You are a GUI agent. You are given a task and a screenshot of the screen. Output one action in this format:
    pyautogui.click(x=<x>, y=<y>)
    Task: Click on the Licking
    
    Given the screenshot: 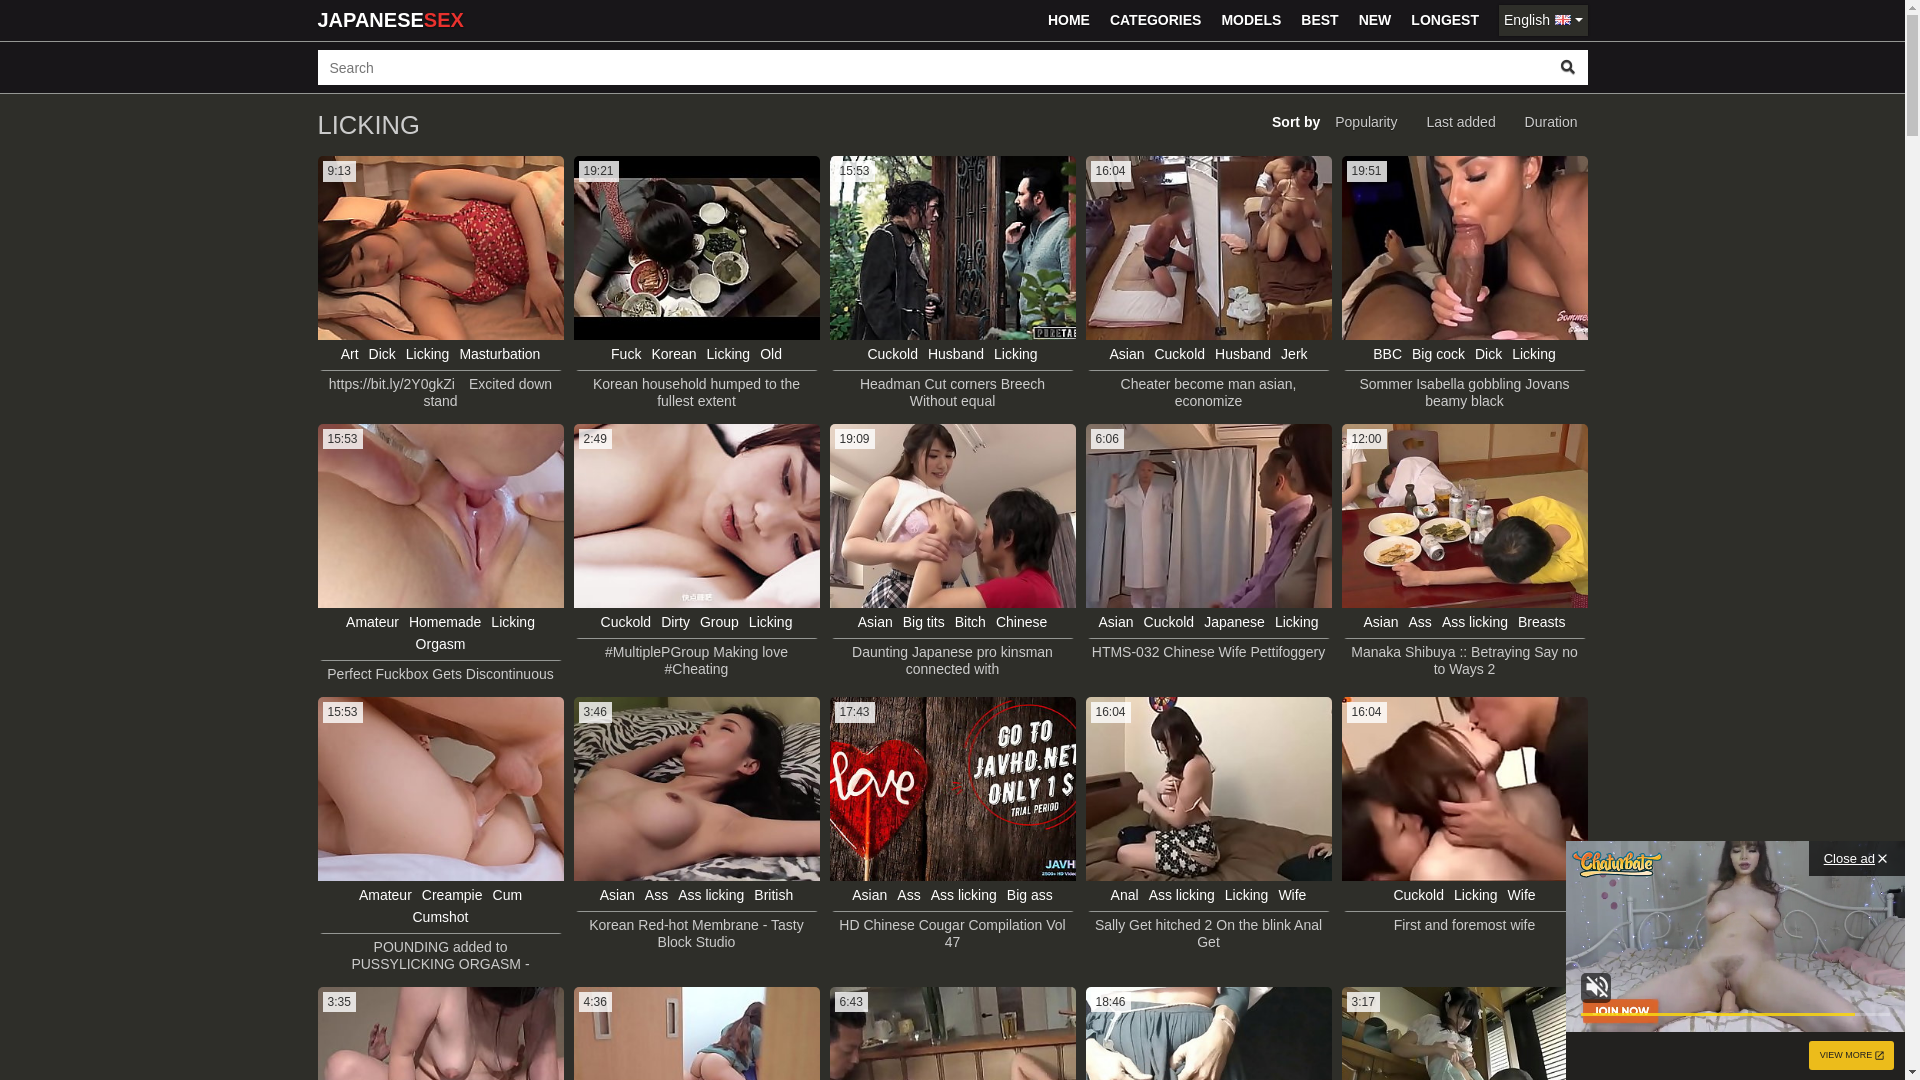 What is the action you would take?
    pyautogui.click(x=428, y=354)
    